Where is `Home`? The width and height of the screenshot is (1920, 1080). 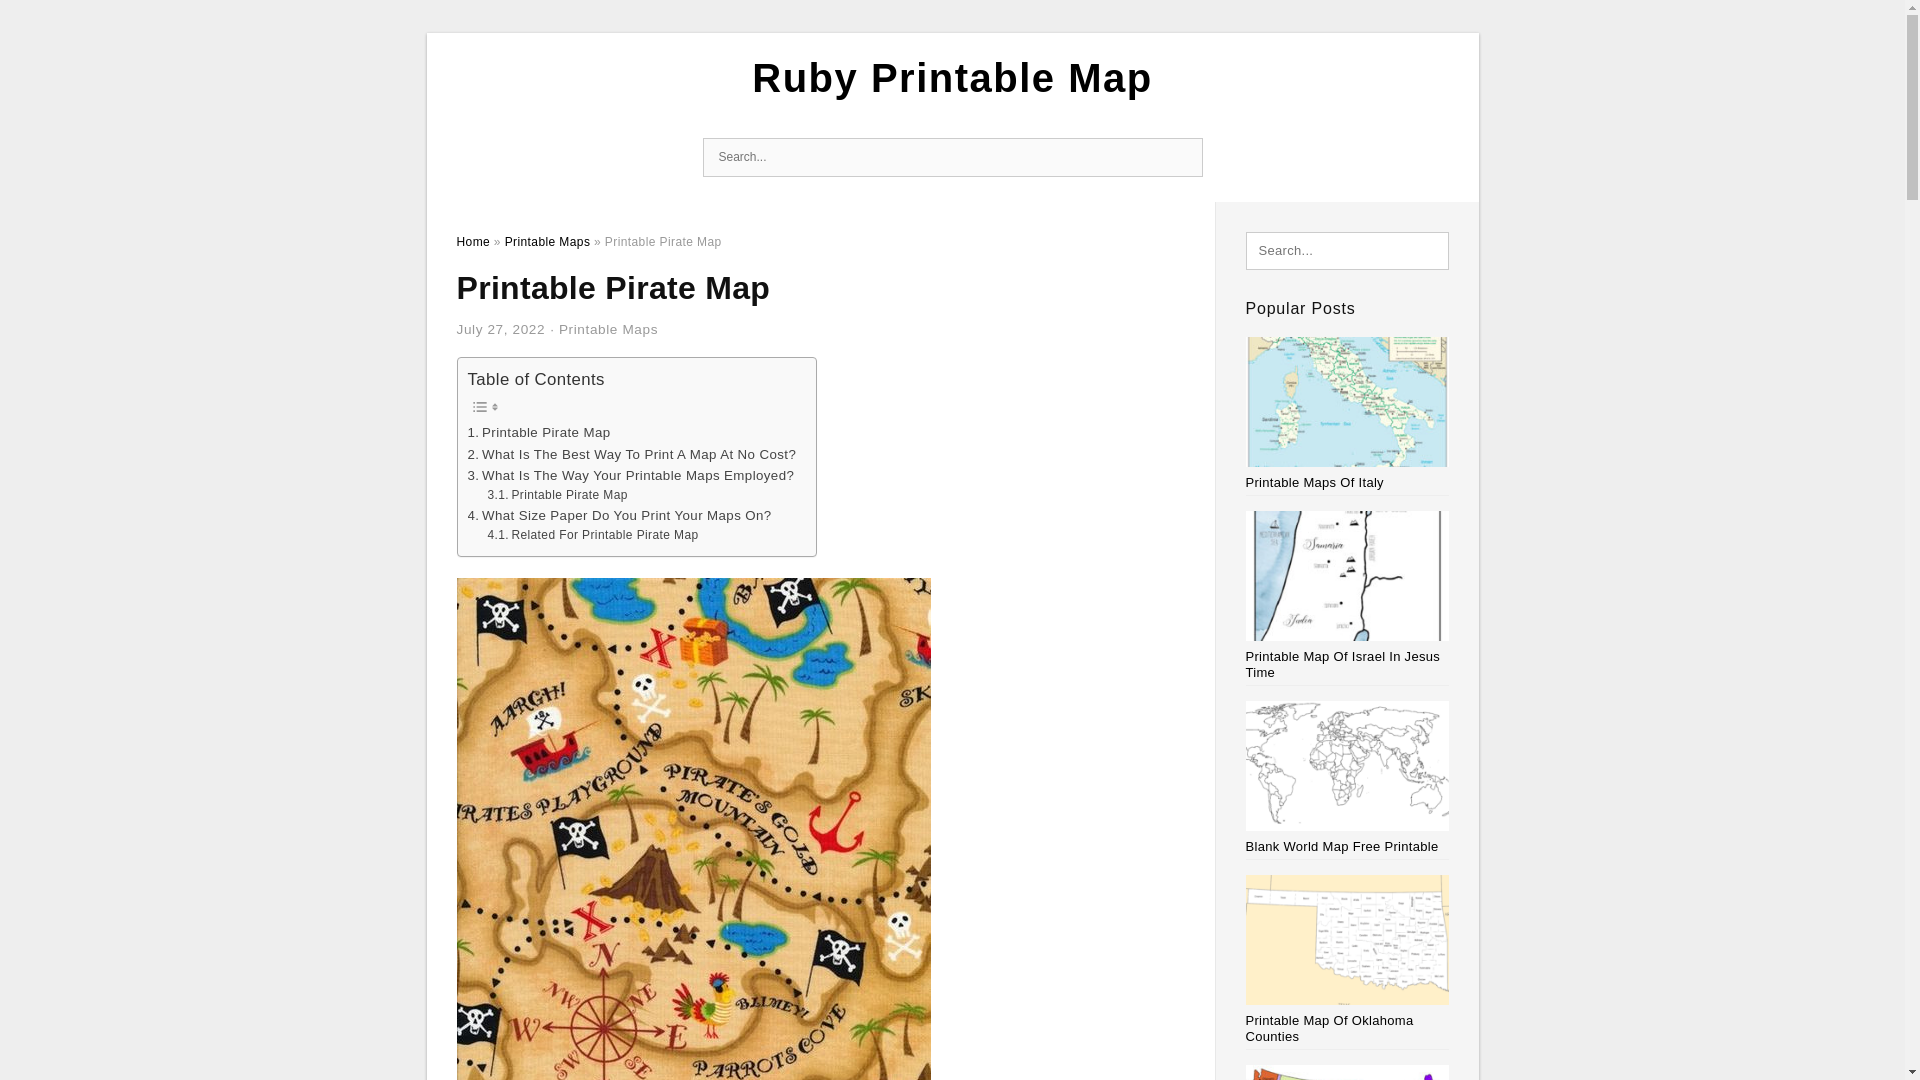 Home is located at coordinates (472, 242).